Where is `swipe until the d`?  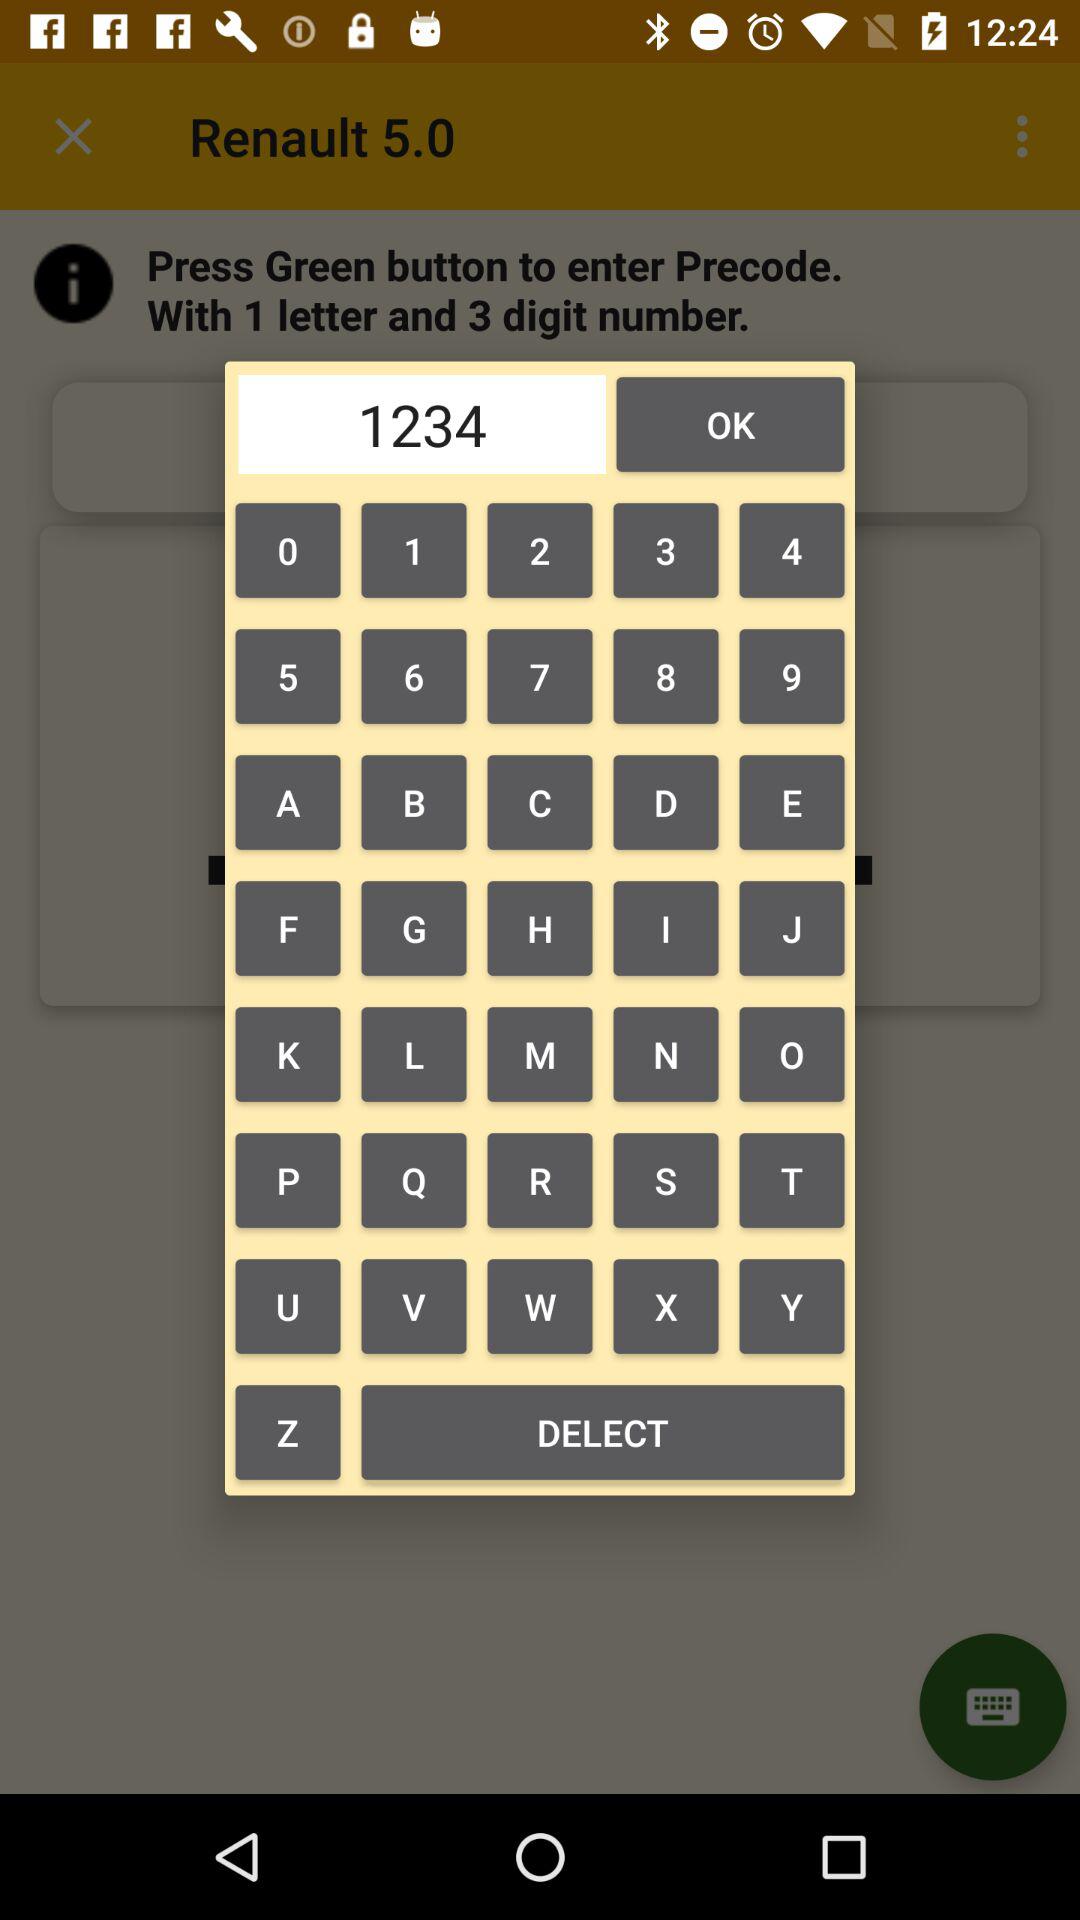 swipe until the d is located at coordinates (666, 802).